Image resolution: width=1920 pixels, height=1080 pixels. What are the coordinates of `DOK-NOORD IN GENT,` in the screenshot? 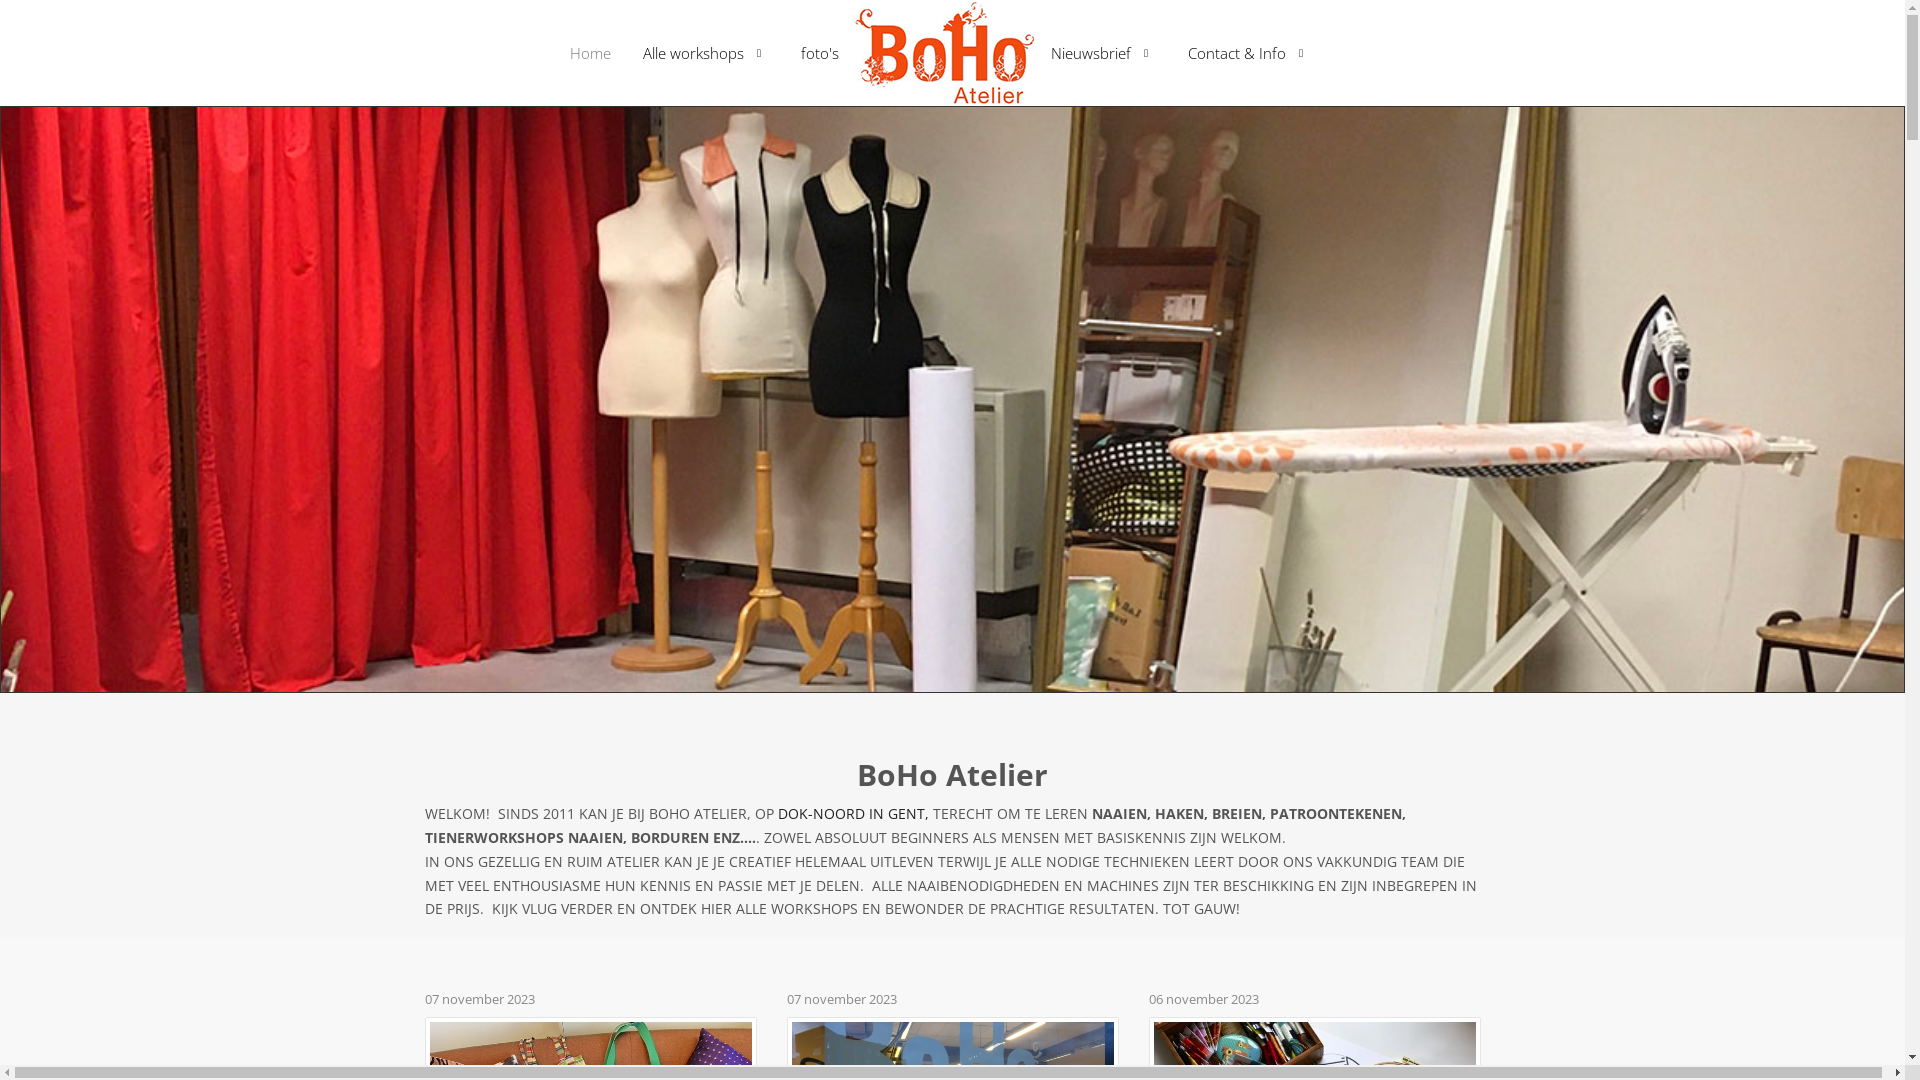 It's located at (854, 814).